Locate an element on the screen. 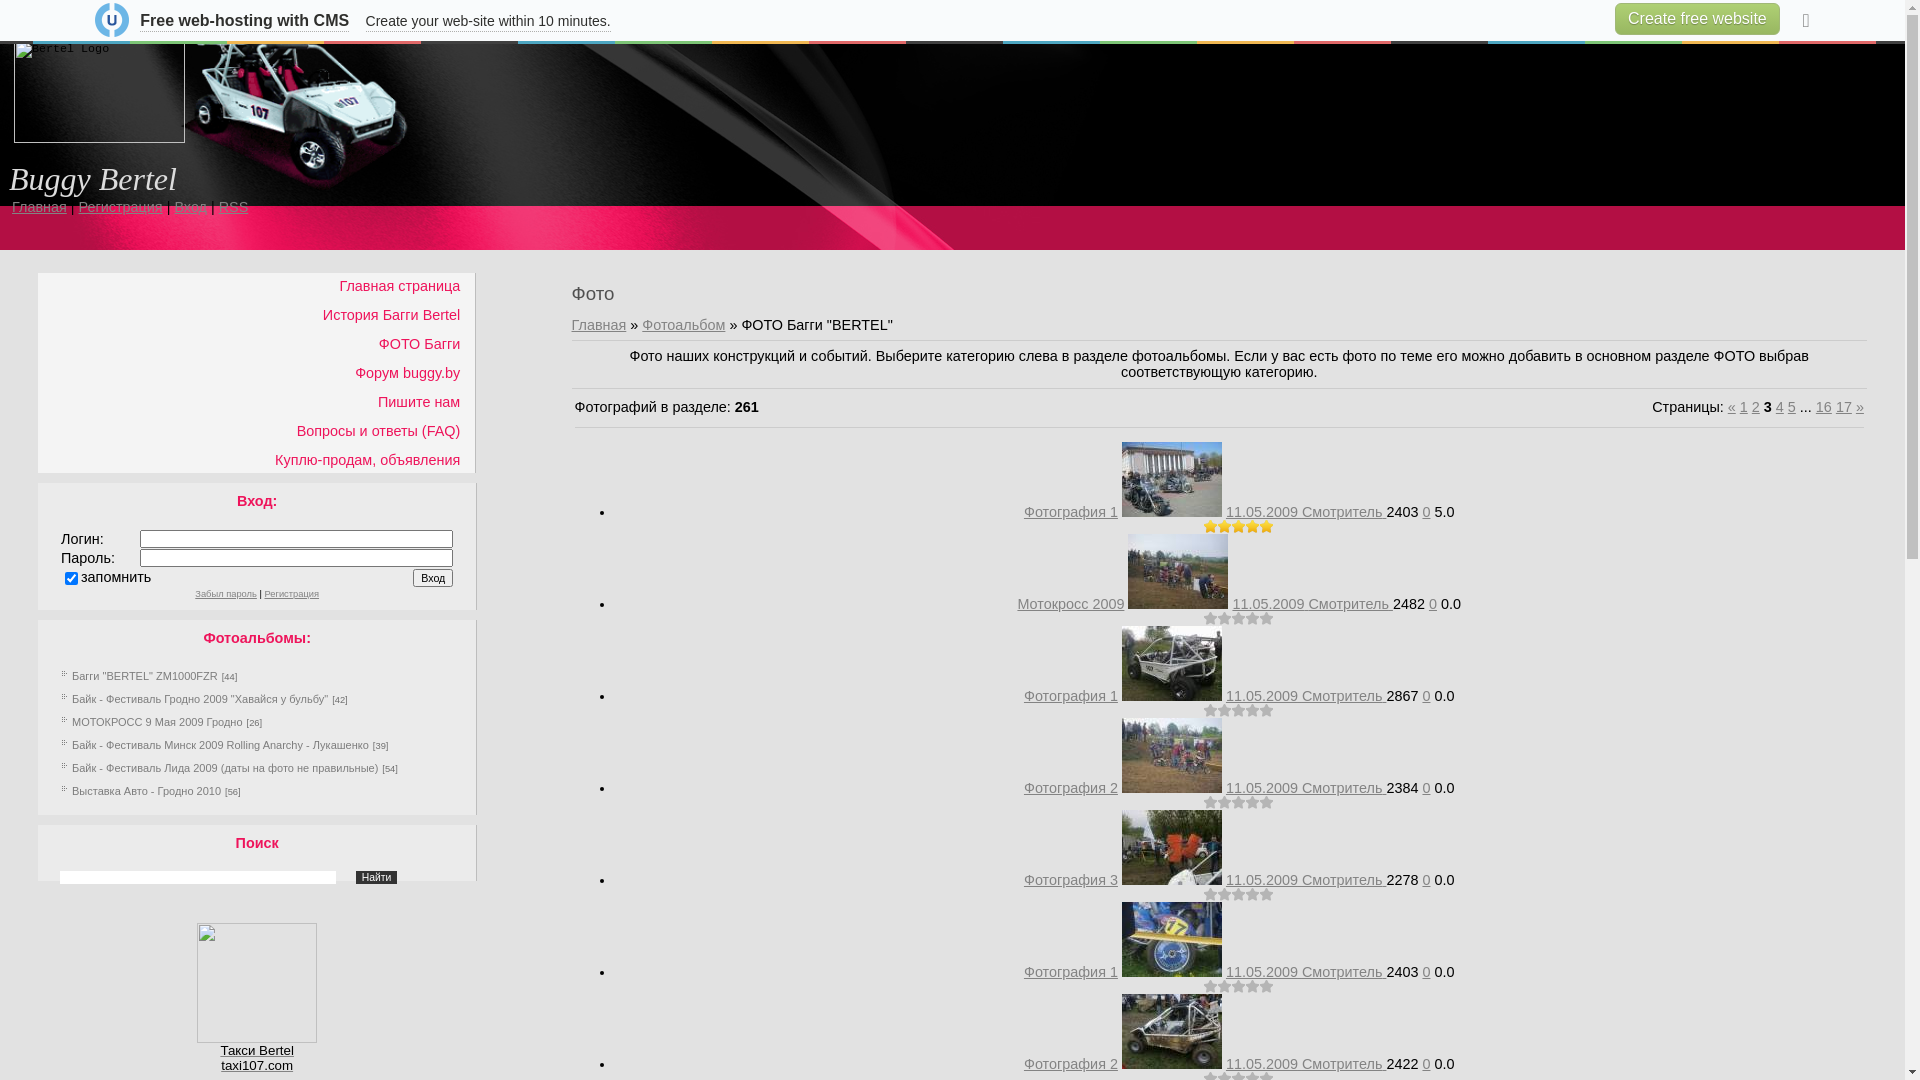  17 is located at coordinates (1844, 407).